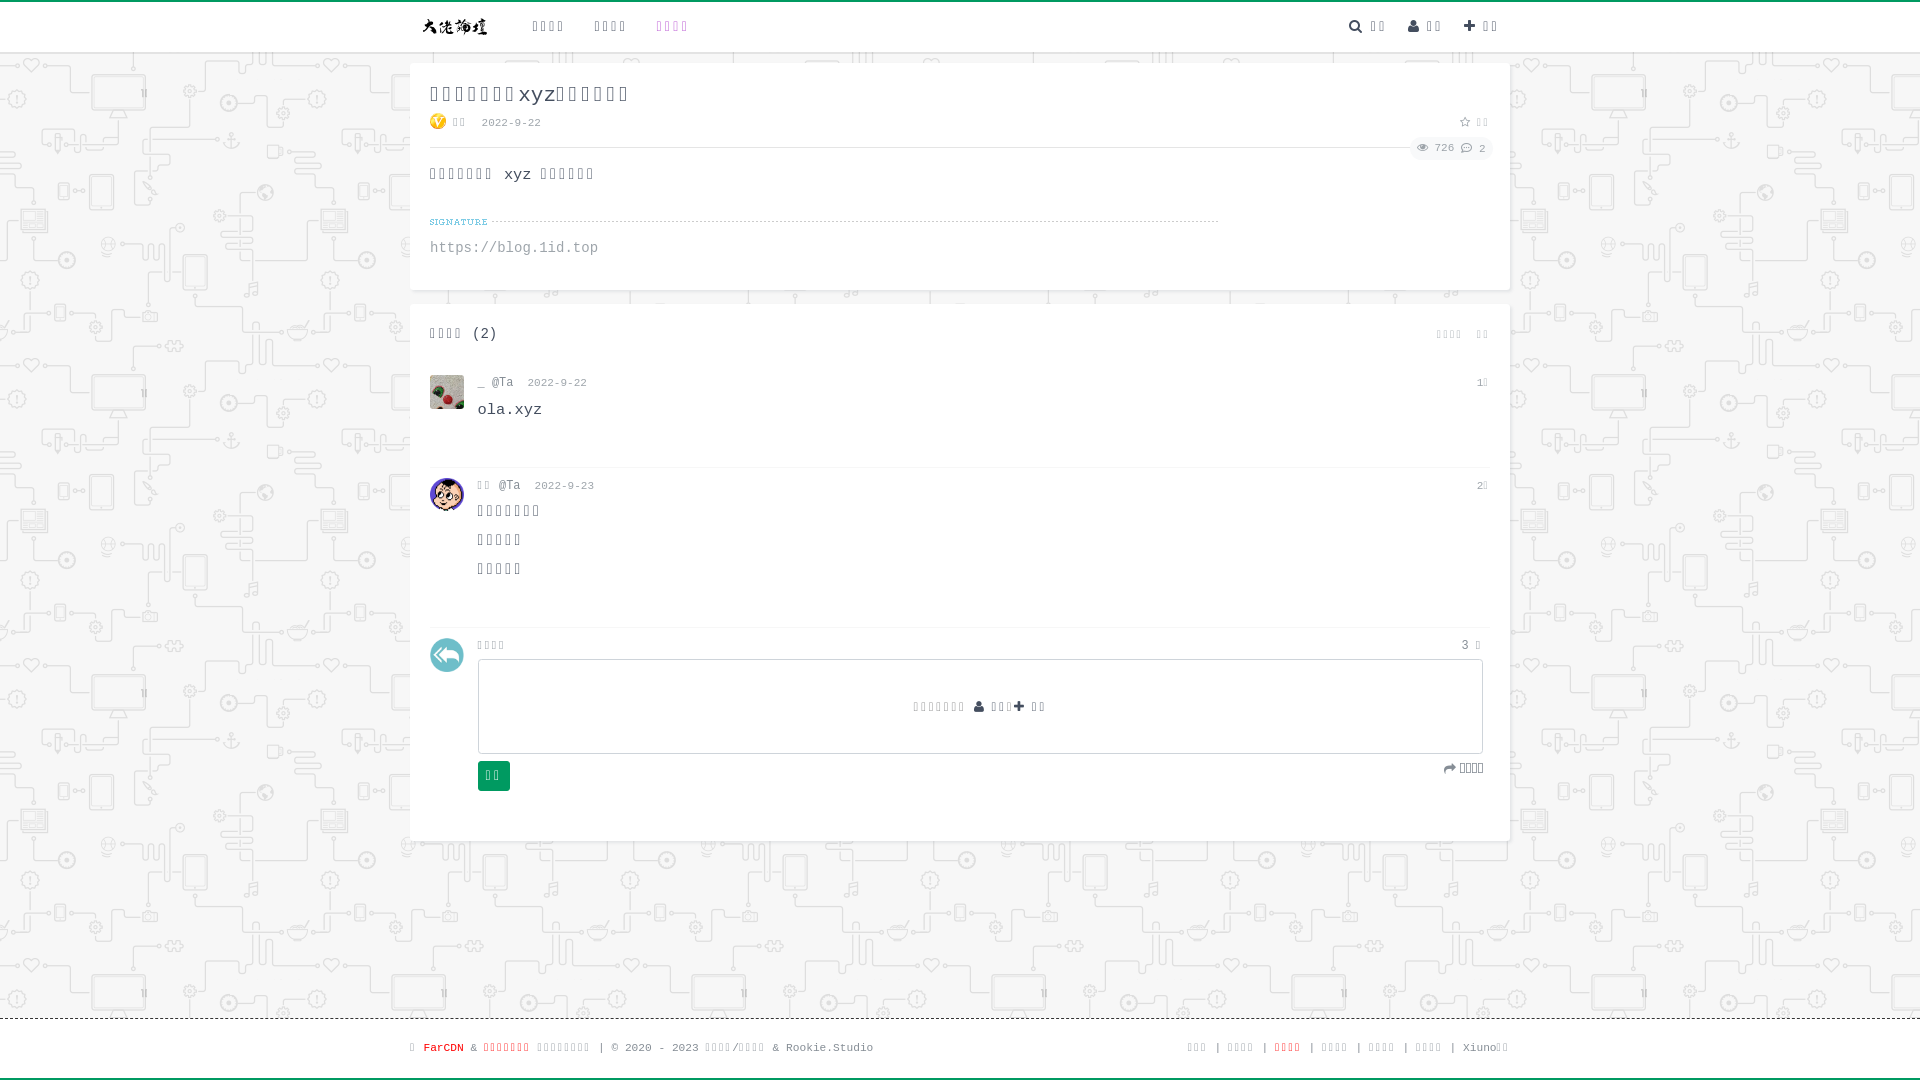  What do you see at coordinates (830, 1048) in the screenshot?
I see `Rookie.Studio` at bounding box center [830, 1048].